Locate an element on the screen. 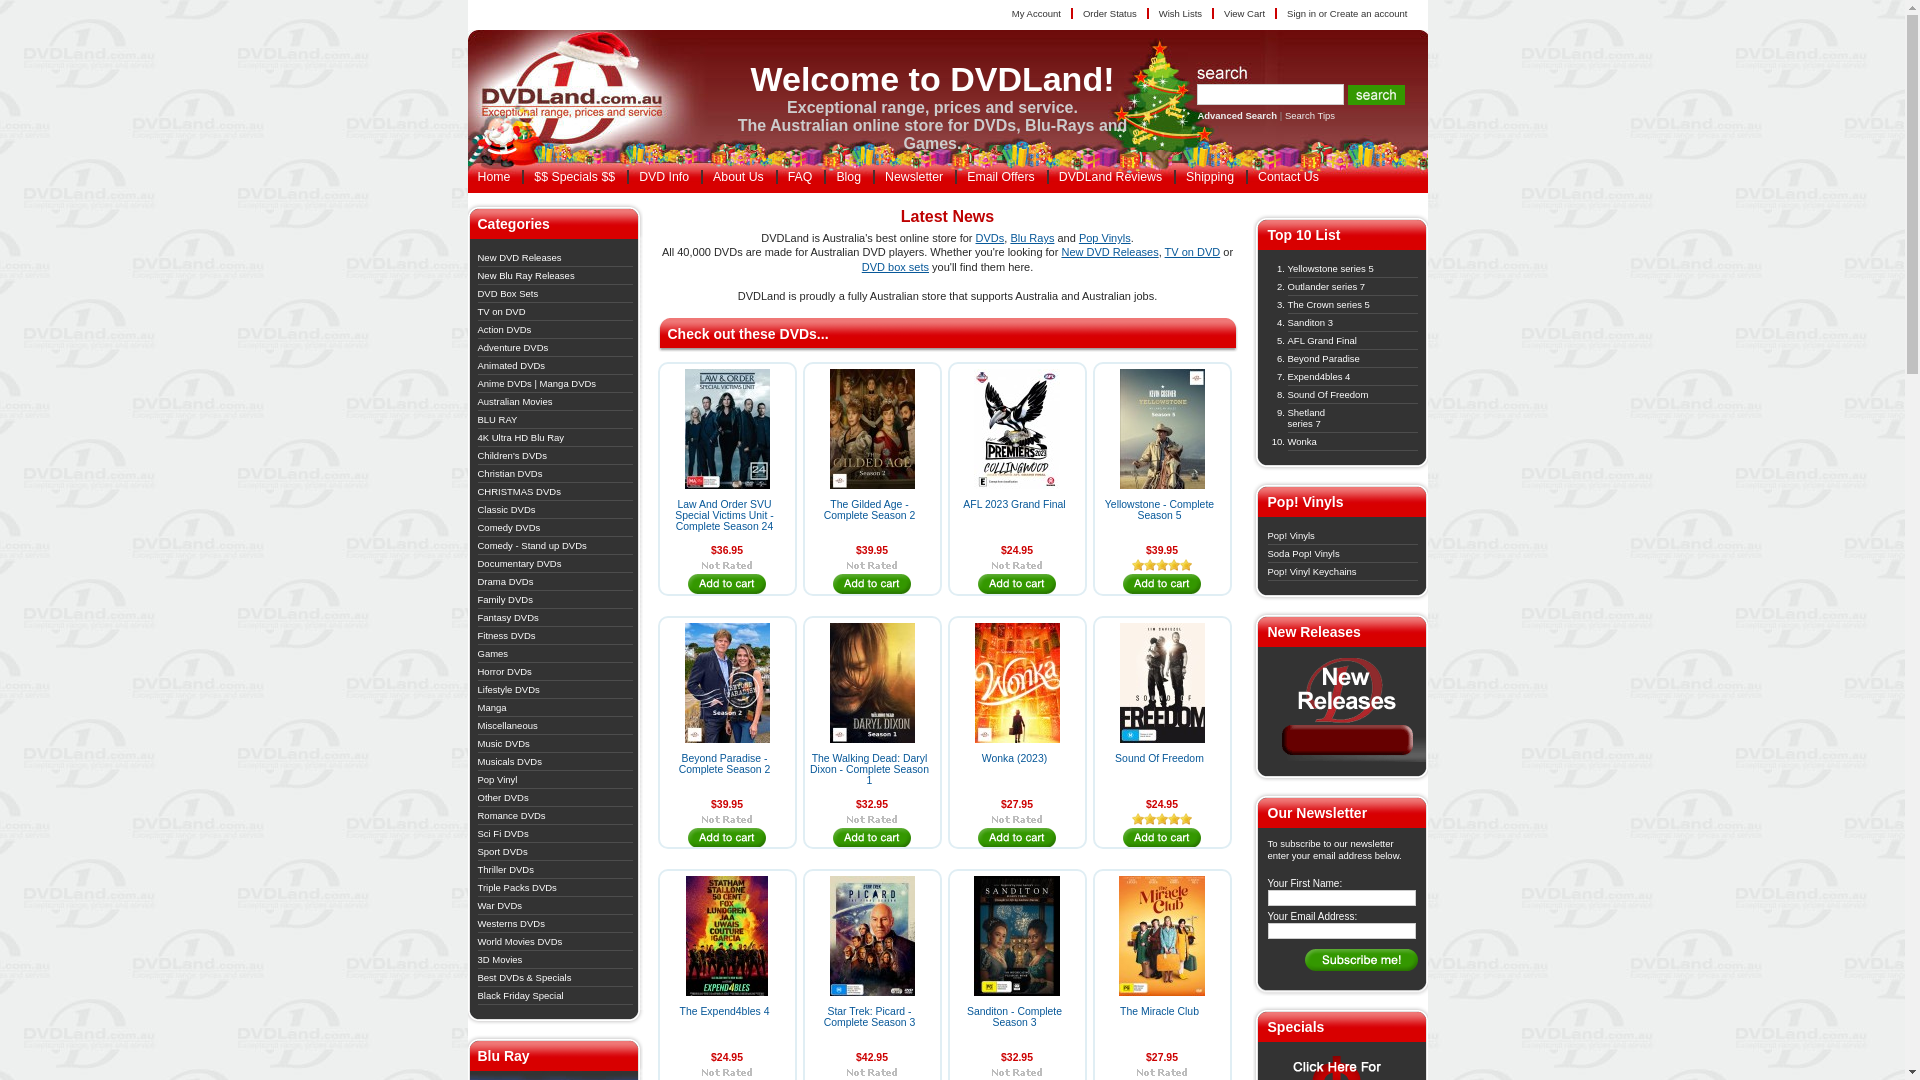 The height and width of the screenshot is (1080, 1920). Comedy DVDs is located at coordinates (510, 528).